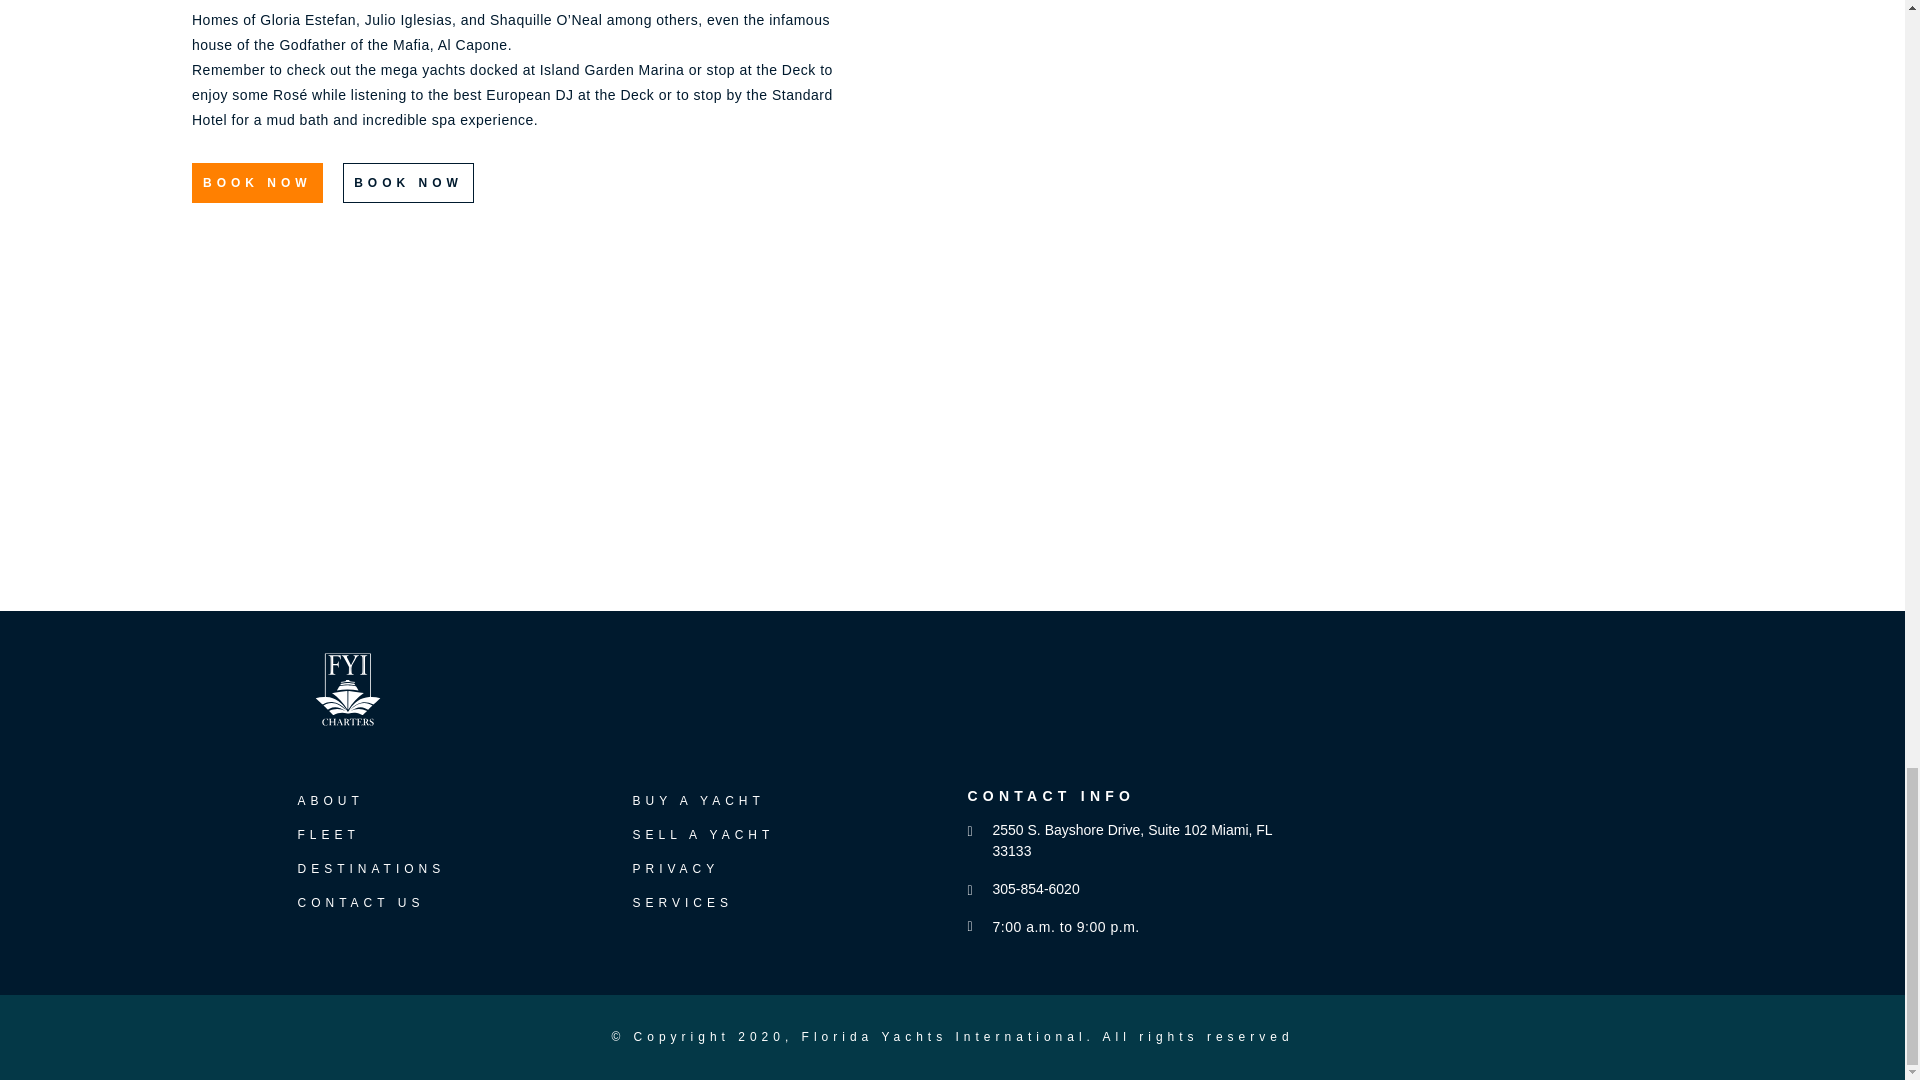  Describe the element at coordinates (698, 800) in the screenshot. I see `BUY A YACHT` at that location.